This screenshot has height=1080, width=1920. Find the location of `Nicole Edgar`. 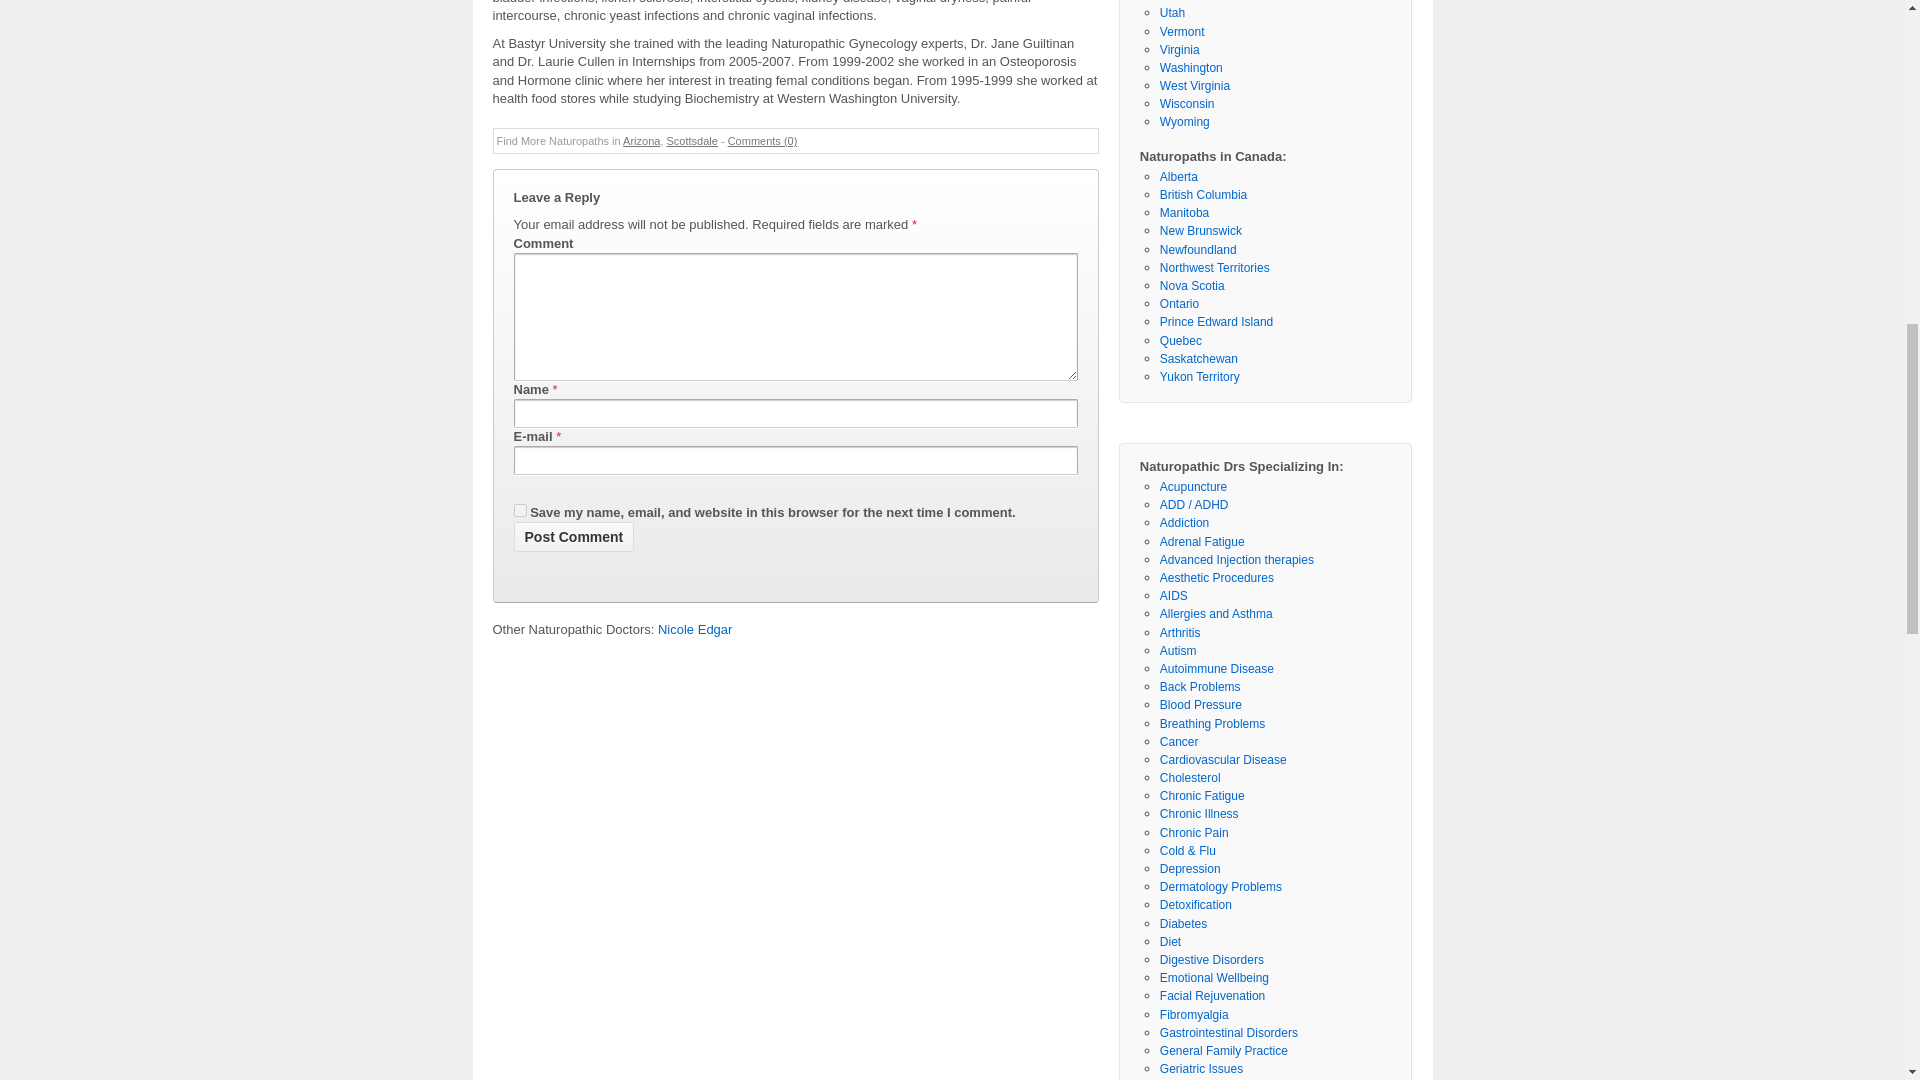

Nicole Edgar is located at coordinates (694, 630).